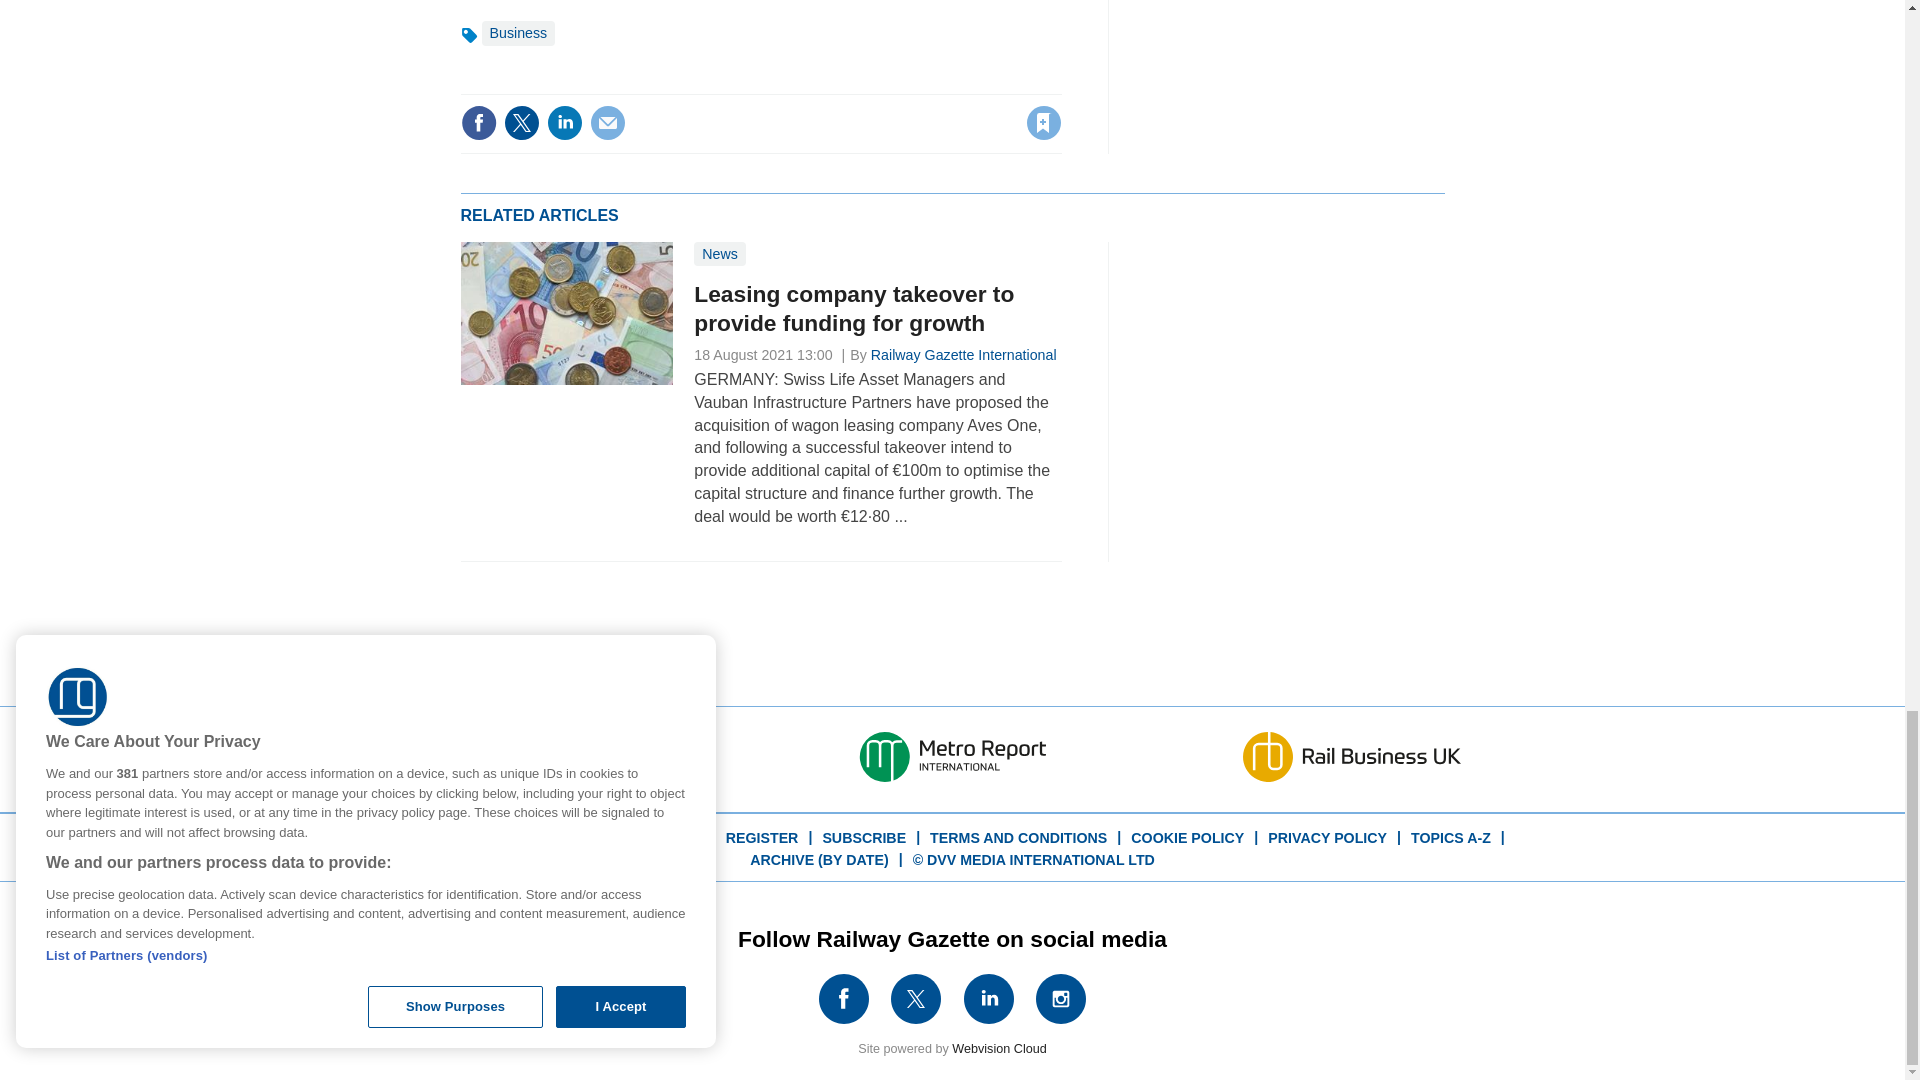 The width and height of the screenshot is (1920, 1080). I want to click on Share this on Linked in, so click(563, 122).